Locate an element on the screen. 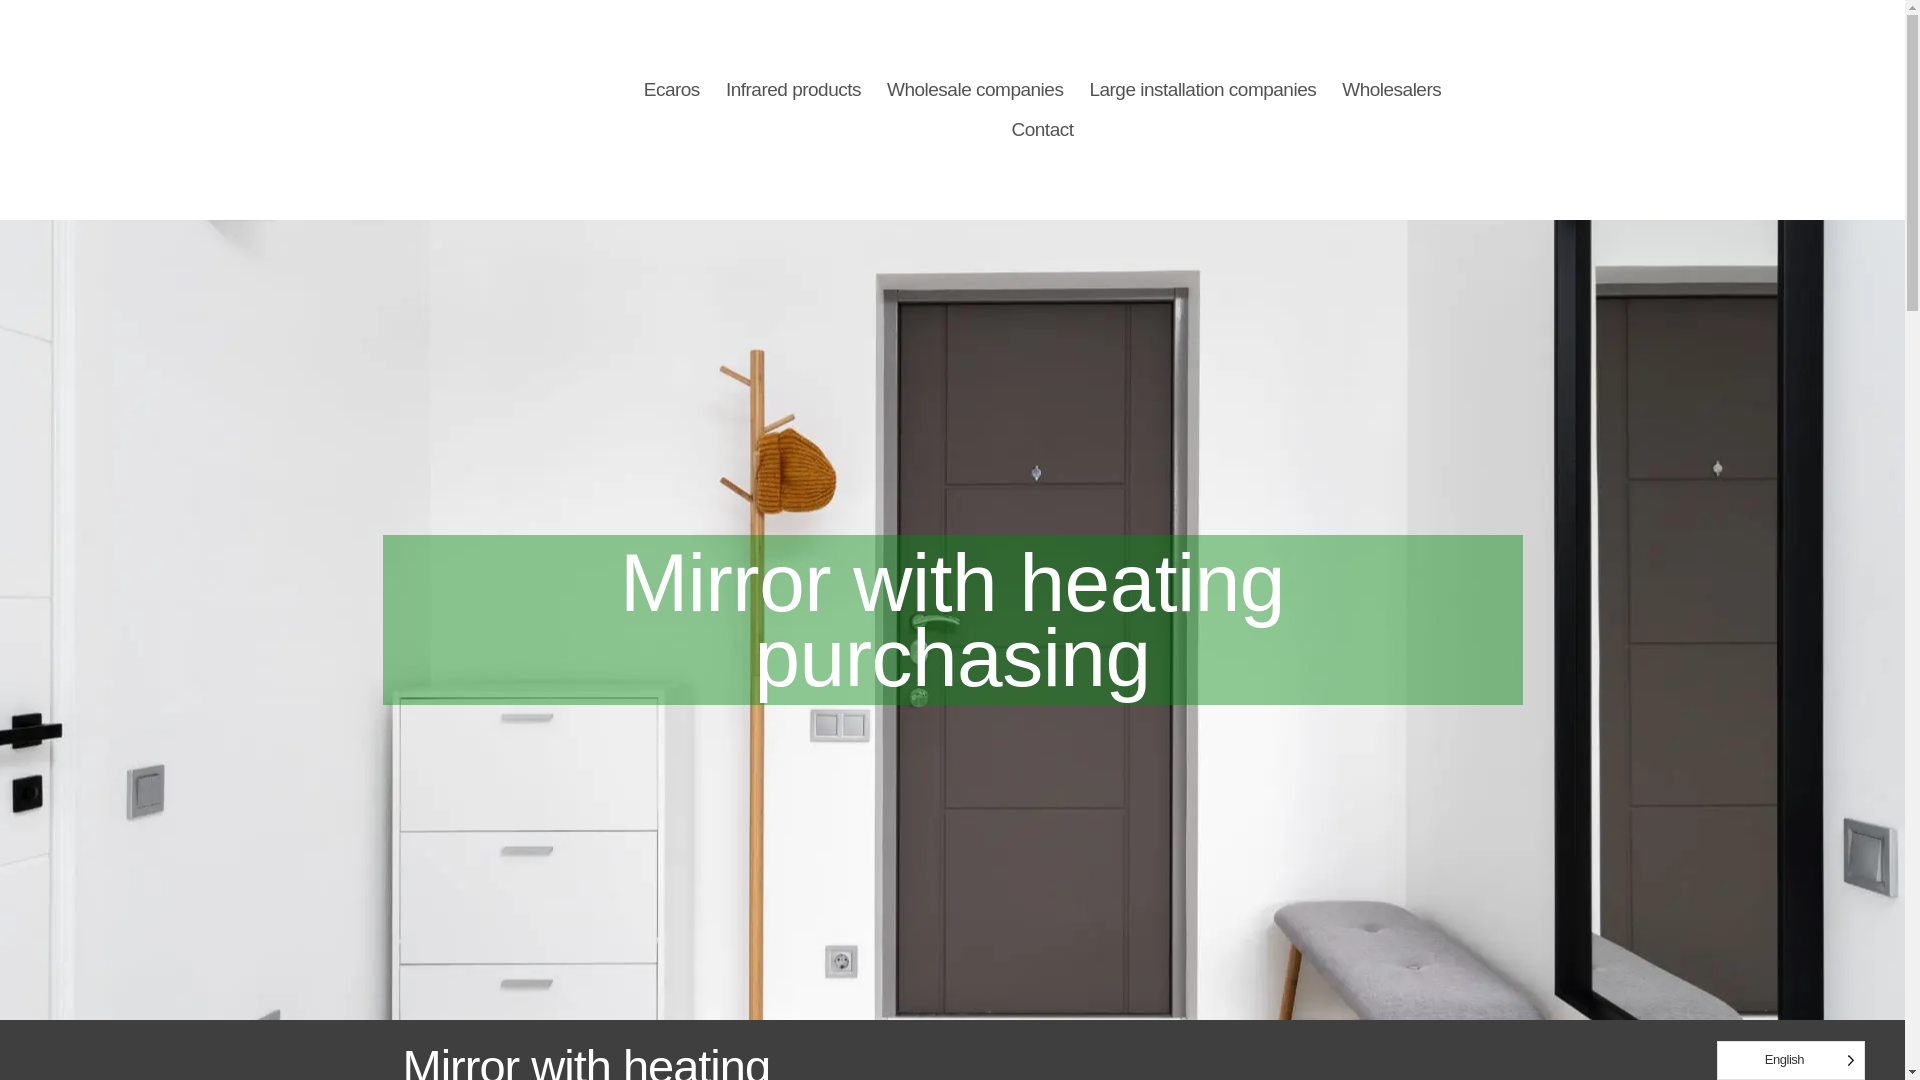 The width and height of the screenshot is (1920, 1080). Wholesale companies is located at coordinates (974, 90).